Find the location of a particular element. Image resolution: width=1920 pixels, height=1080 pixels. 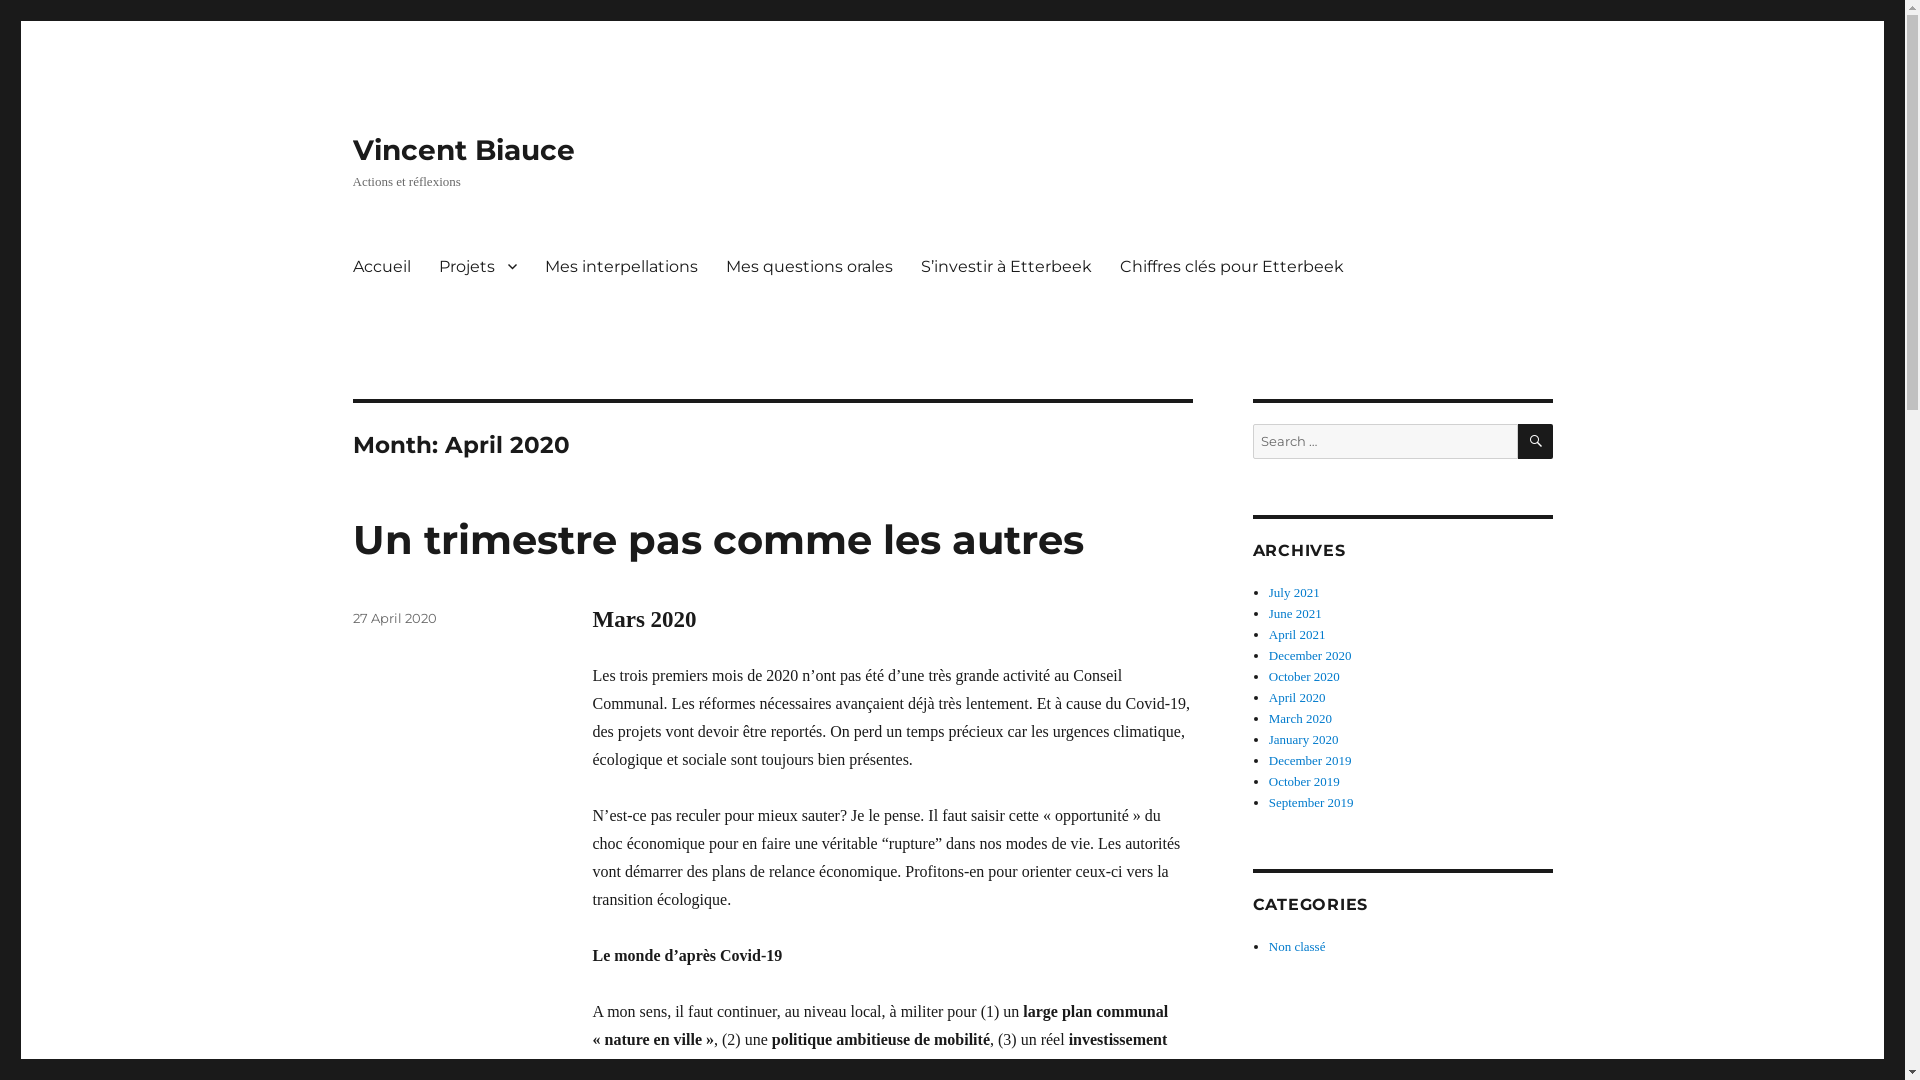

April 2020 is located at coordinates (1298, 698).